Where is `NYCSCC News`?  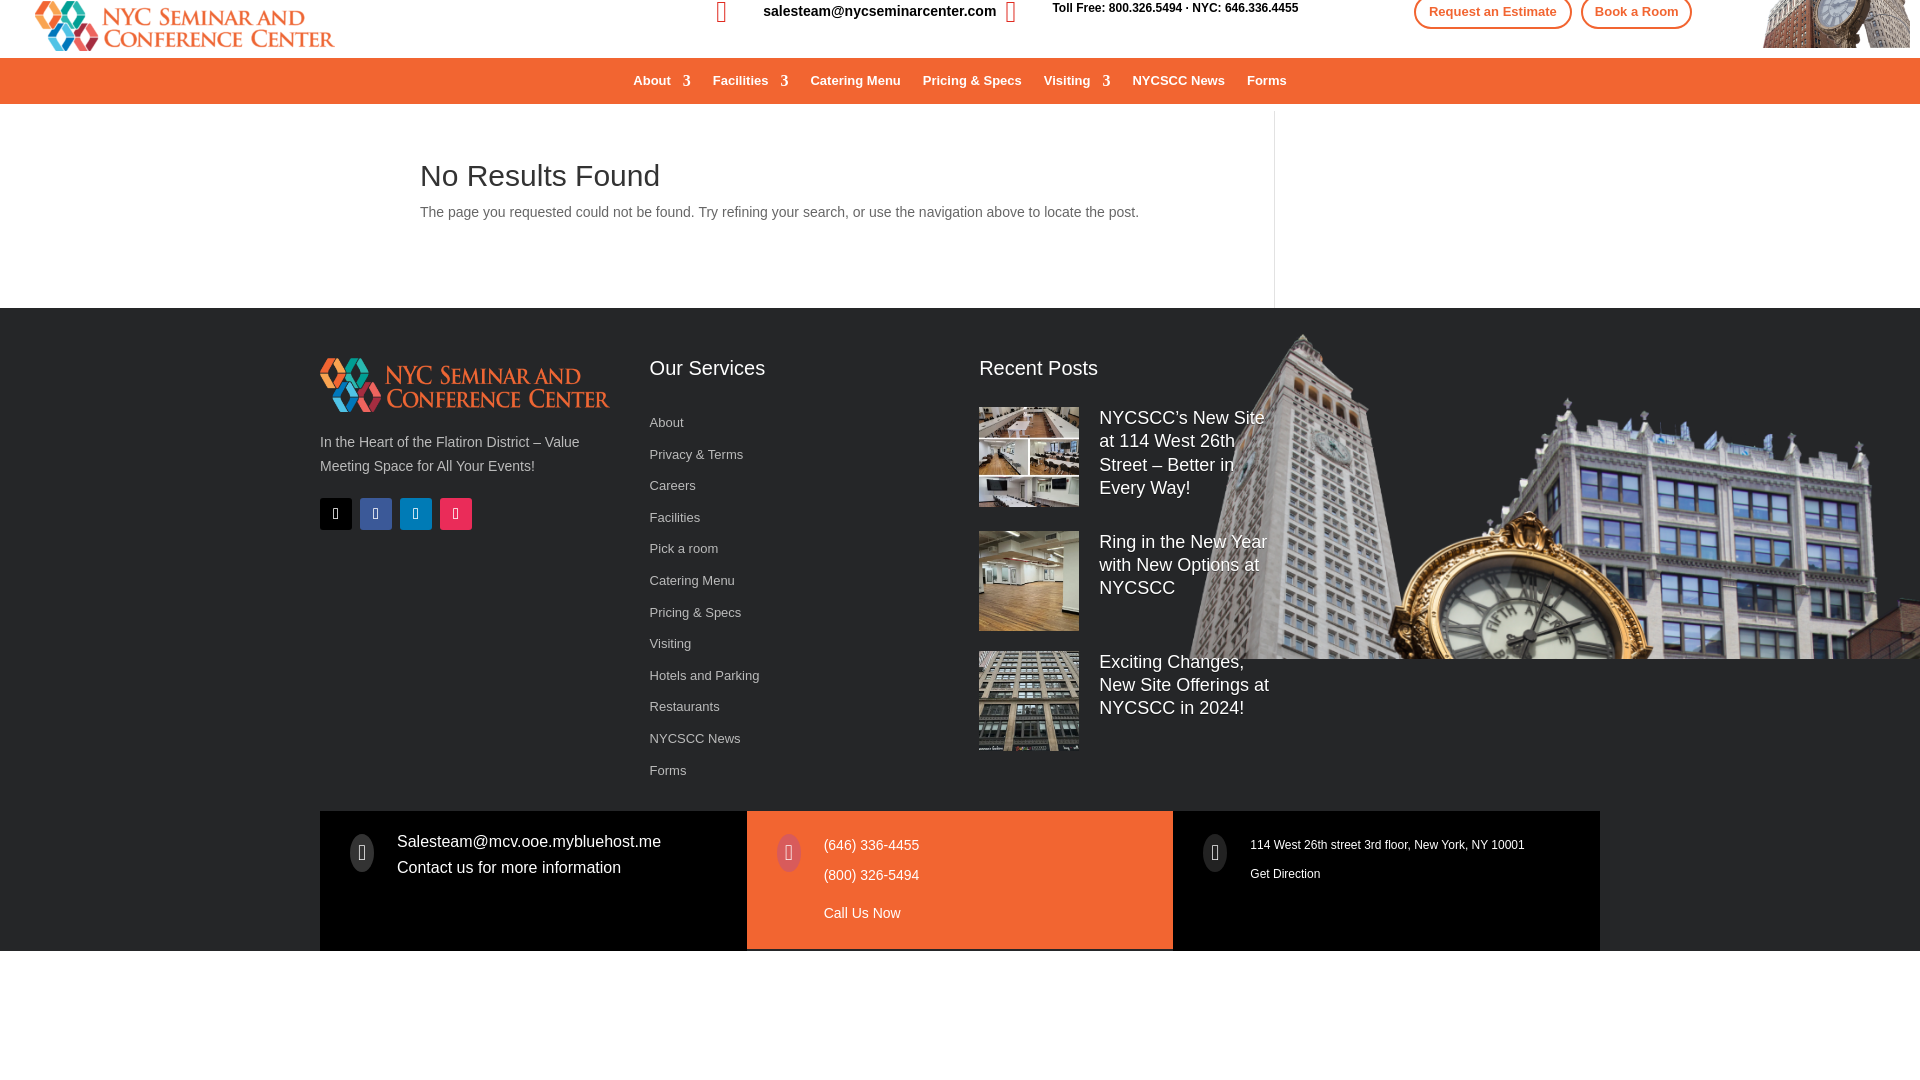
NYCSCC News is located at coordinates (784, 742).